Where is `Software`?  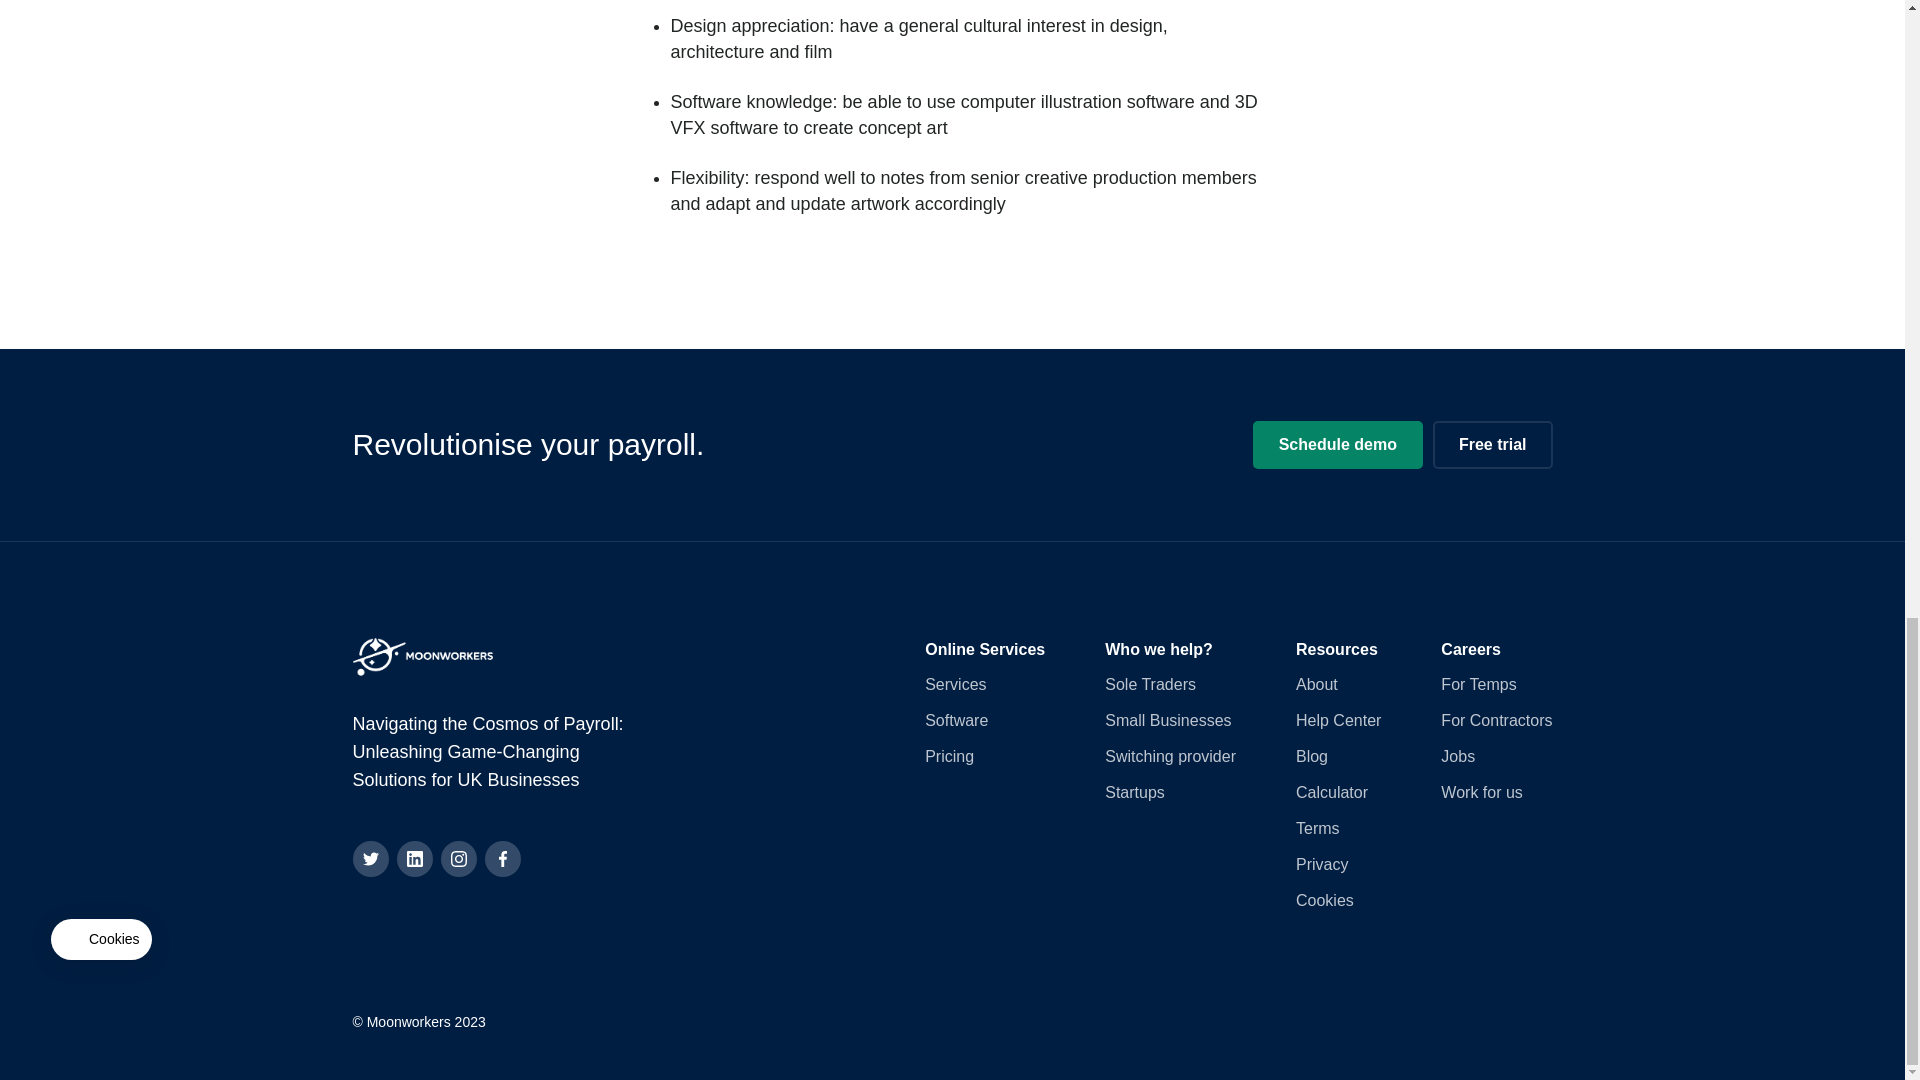
Software is located at coordinates (956, 720).